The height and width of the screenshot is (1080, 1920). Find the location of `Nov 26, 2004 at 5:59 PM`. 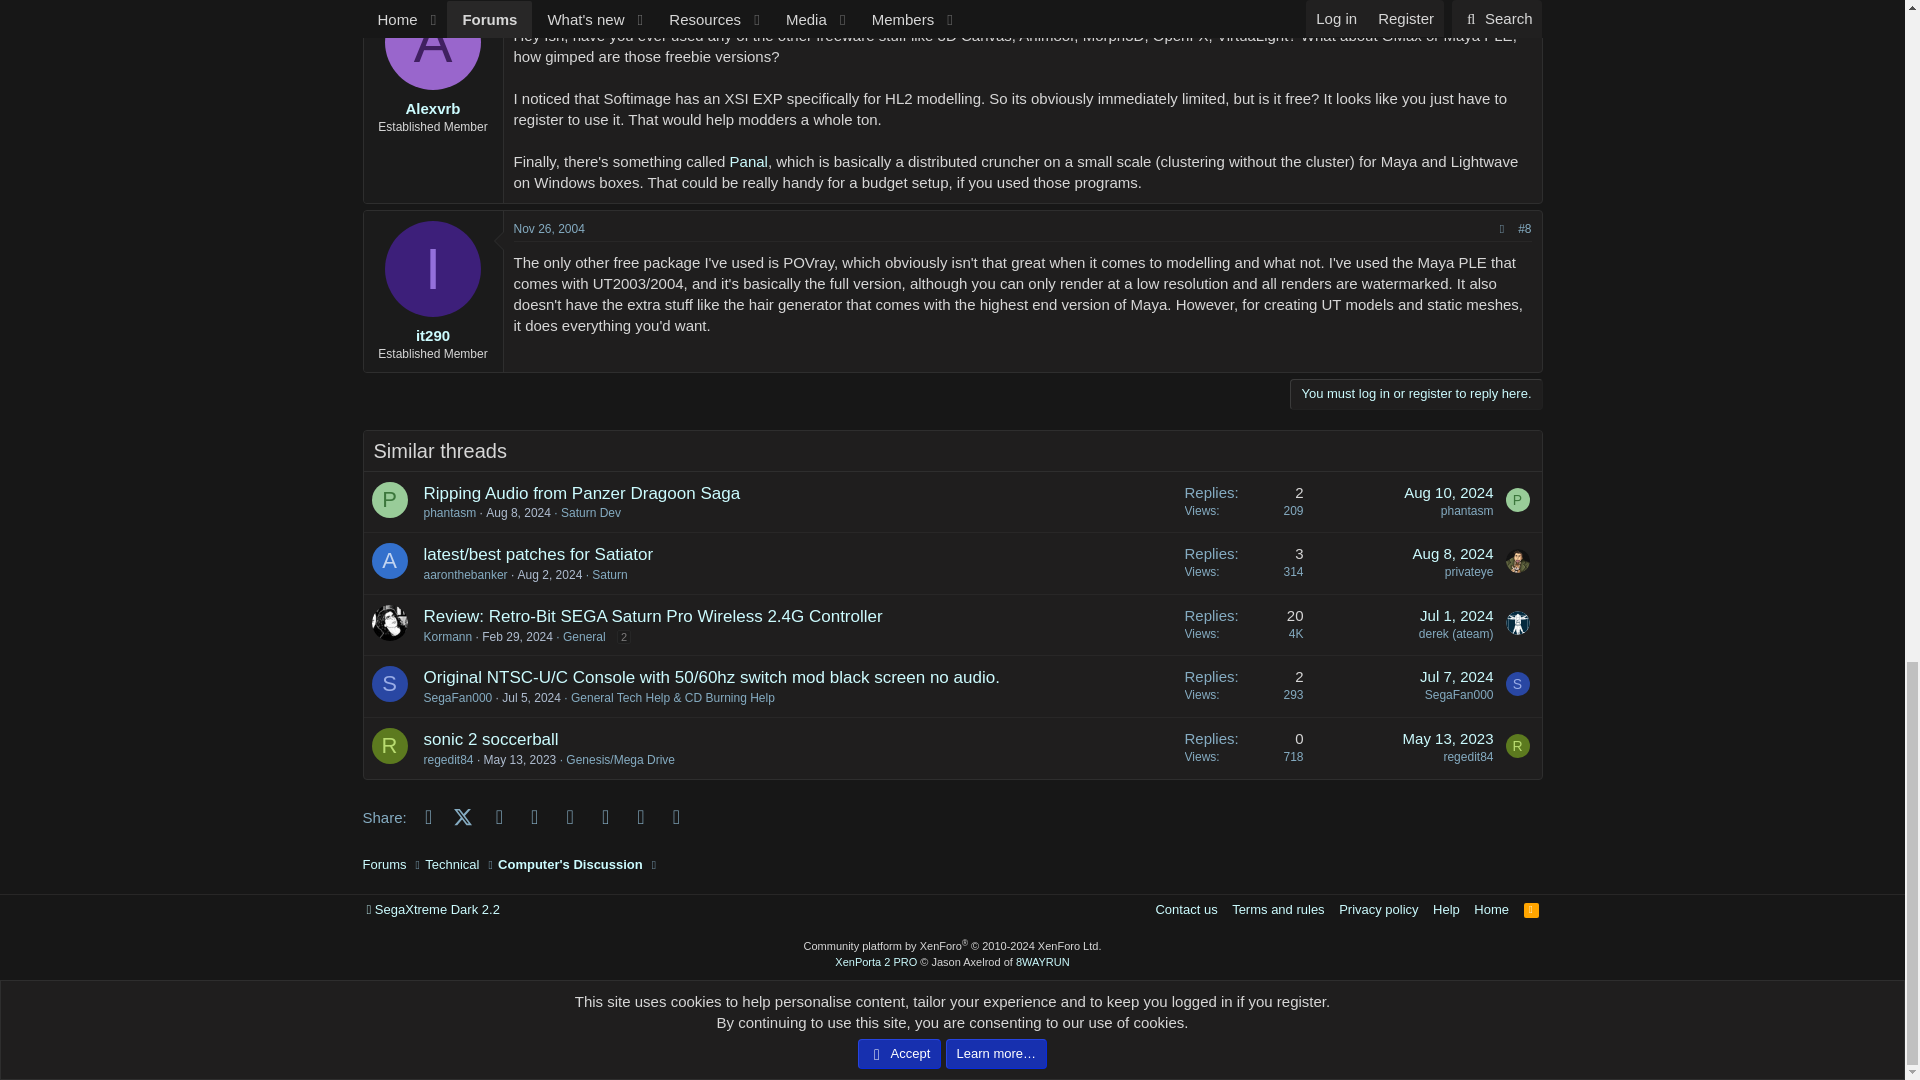

Nov 26, 2004 at 5:59 PM is located at coordinates (550, 229).